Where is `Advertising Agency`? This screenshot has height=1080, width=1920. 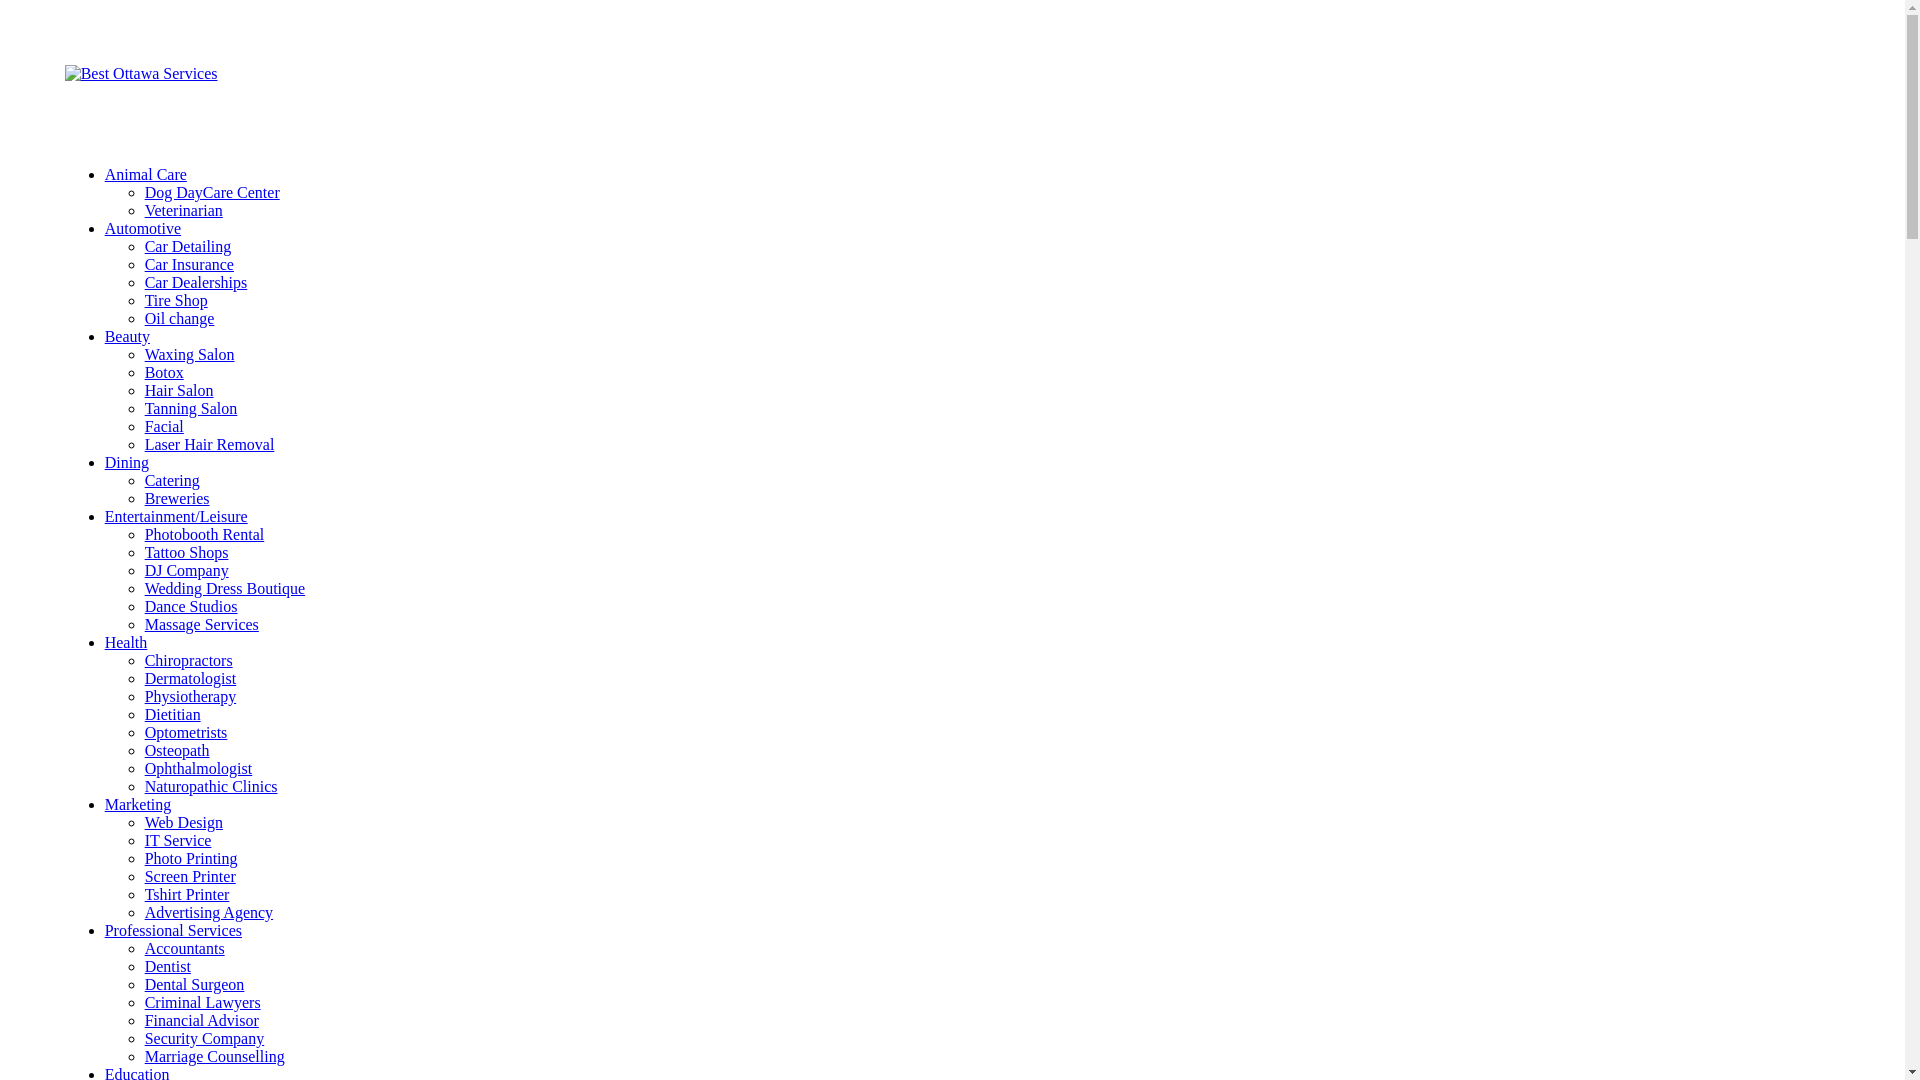 Advertising Agency is located at coordinates (209, 912).